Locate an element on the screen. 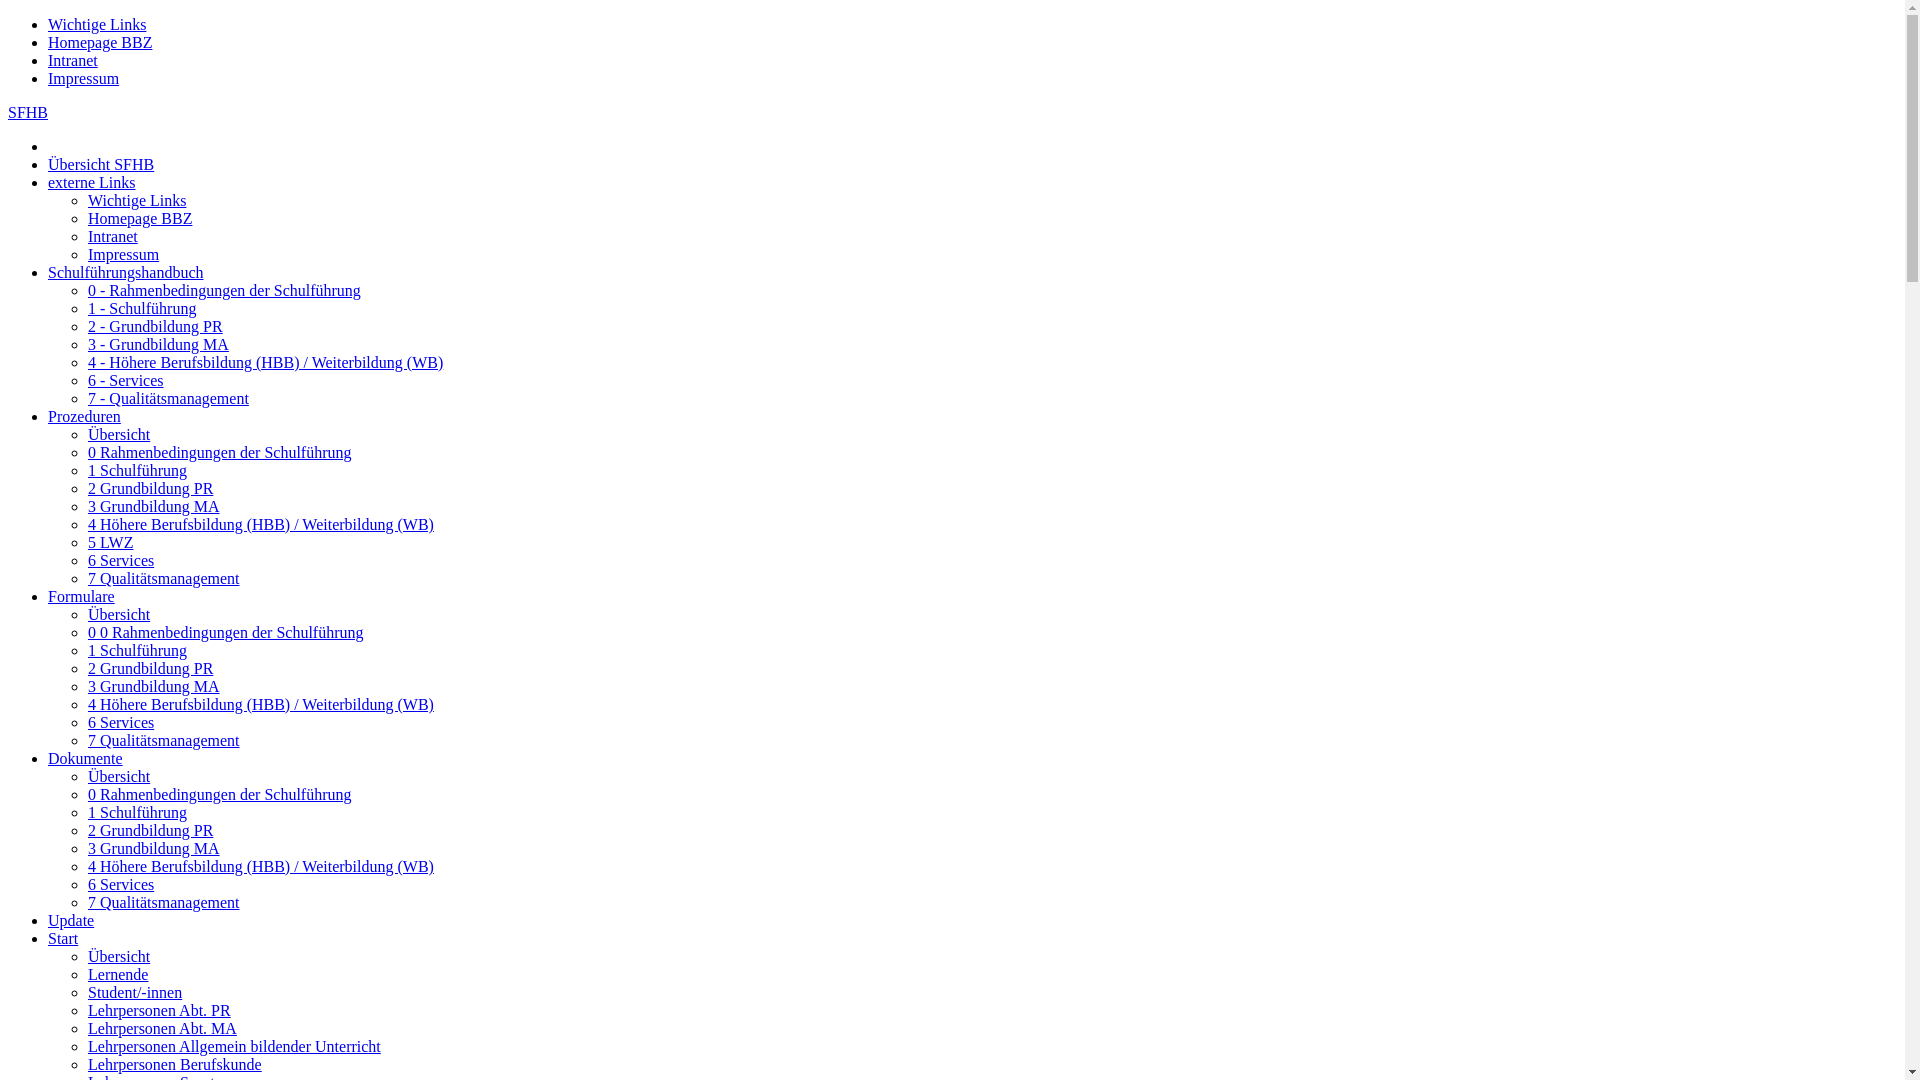  Formulare is located at coordinates (82, 596).